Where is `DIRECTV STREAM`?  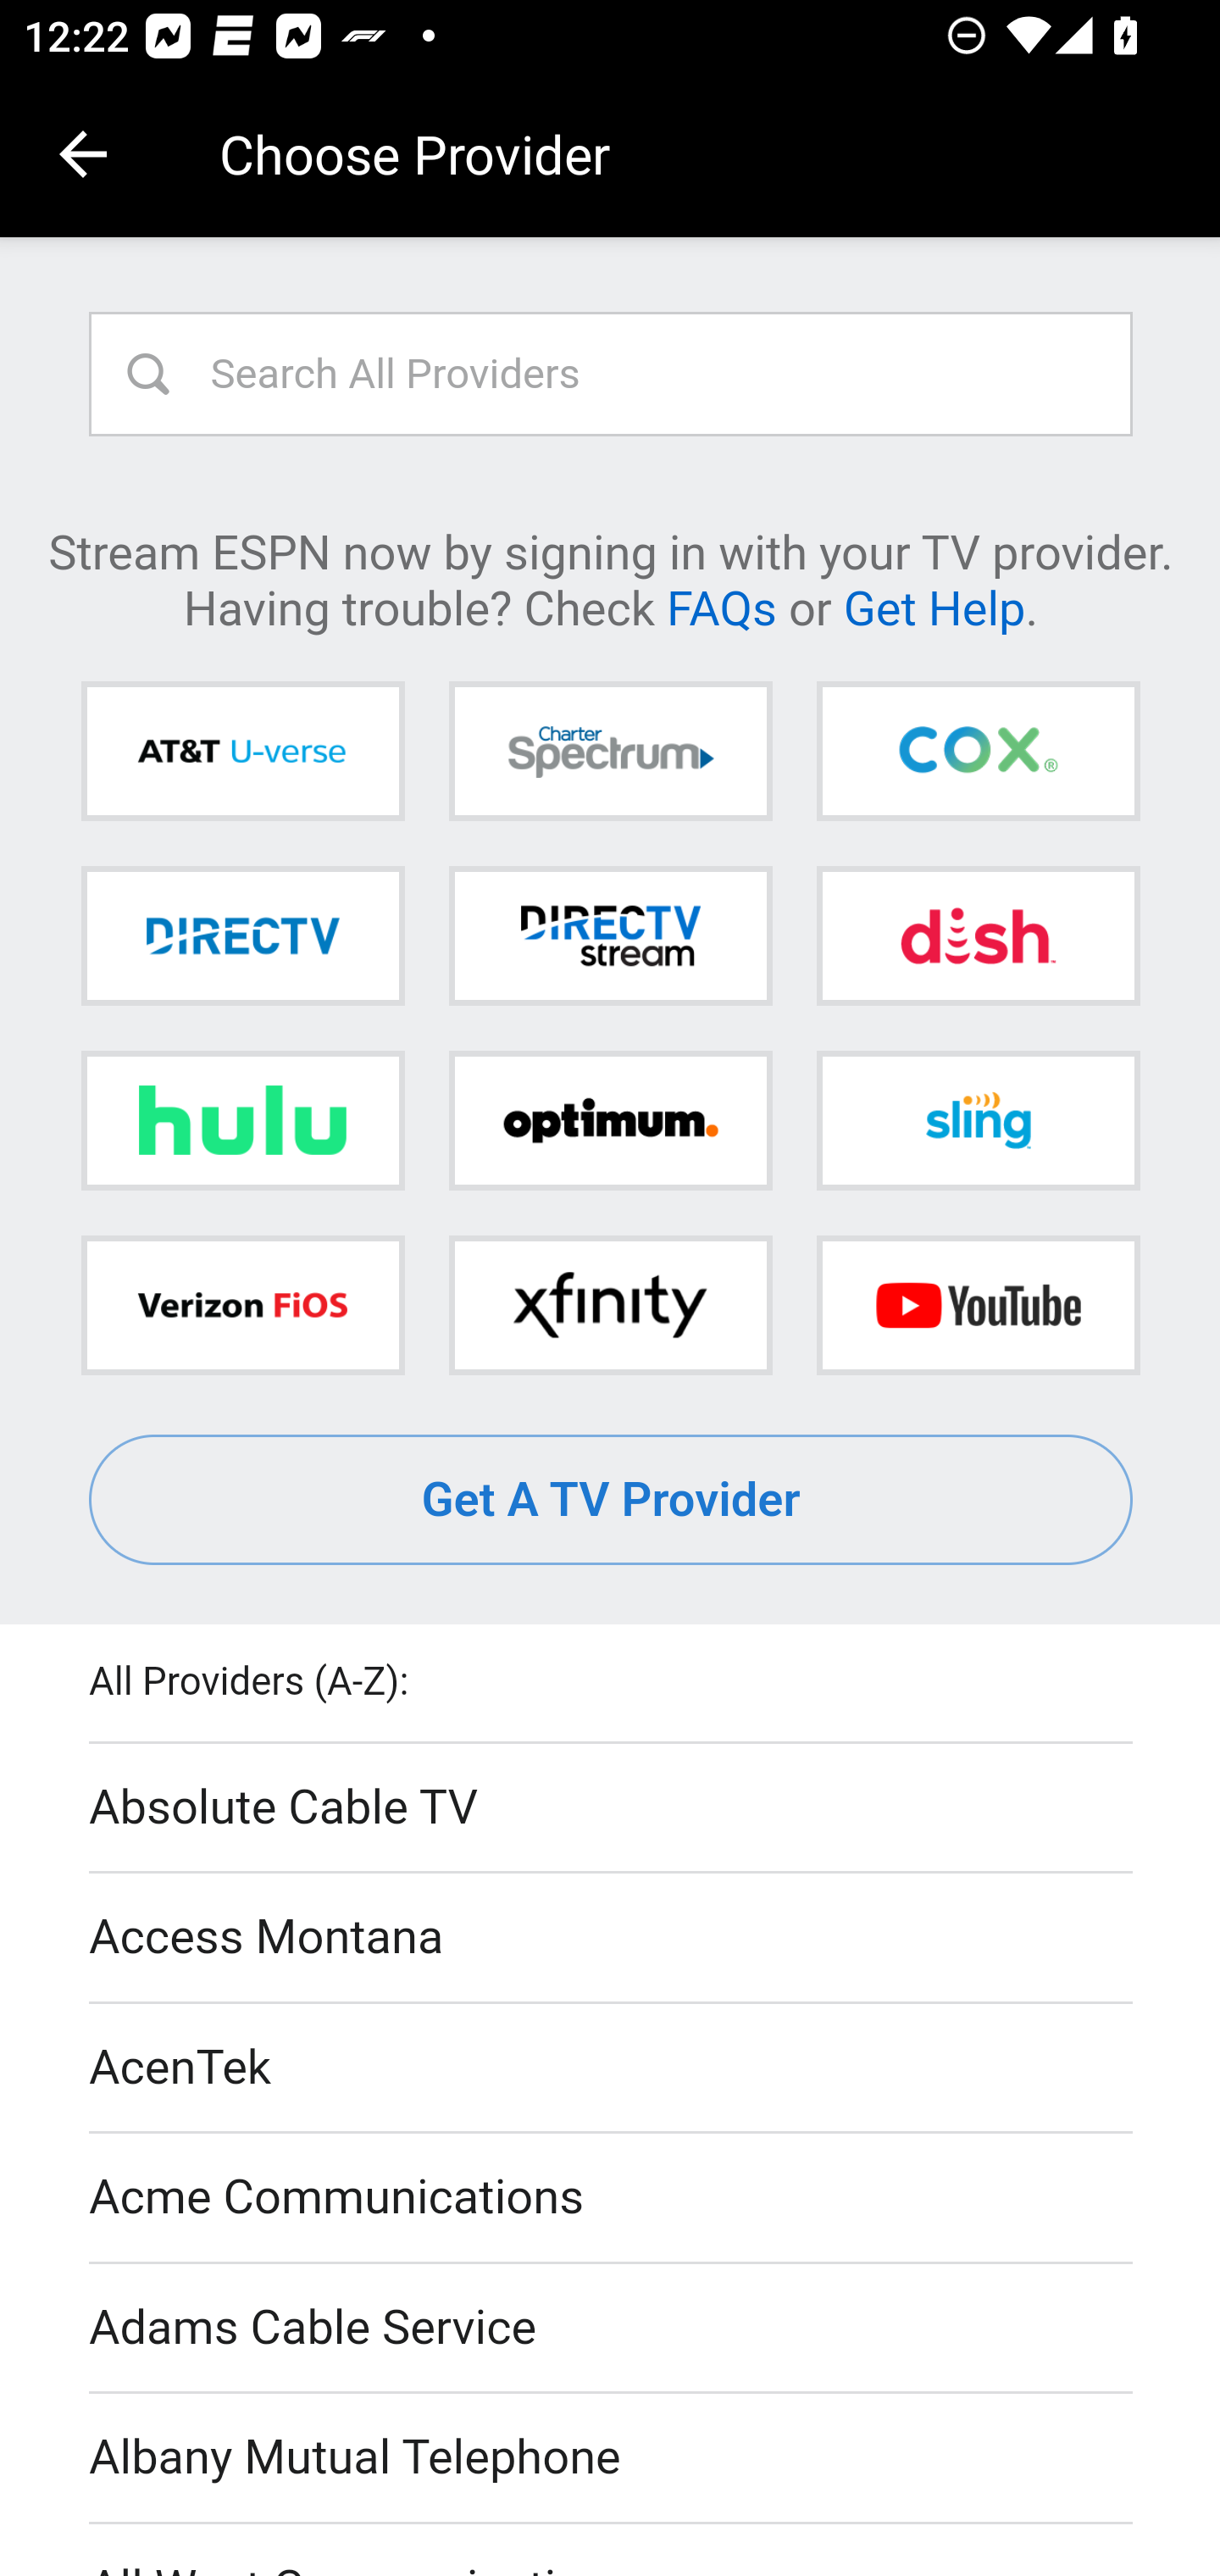 DIRECTV STREAM is located at coordinates (610, 935).